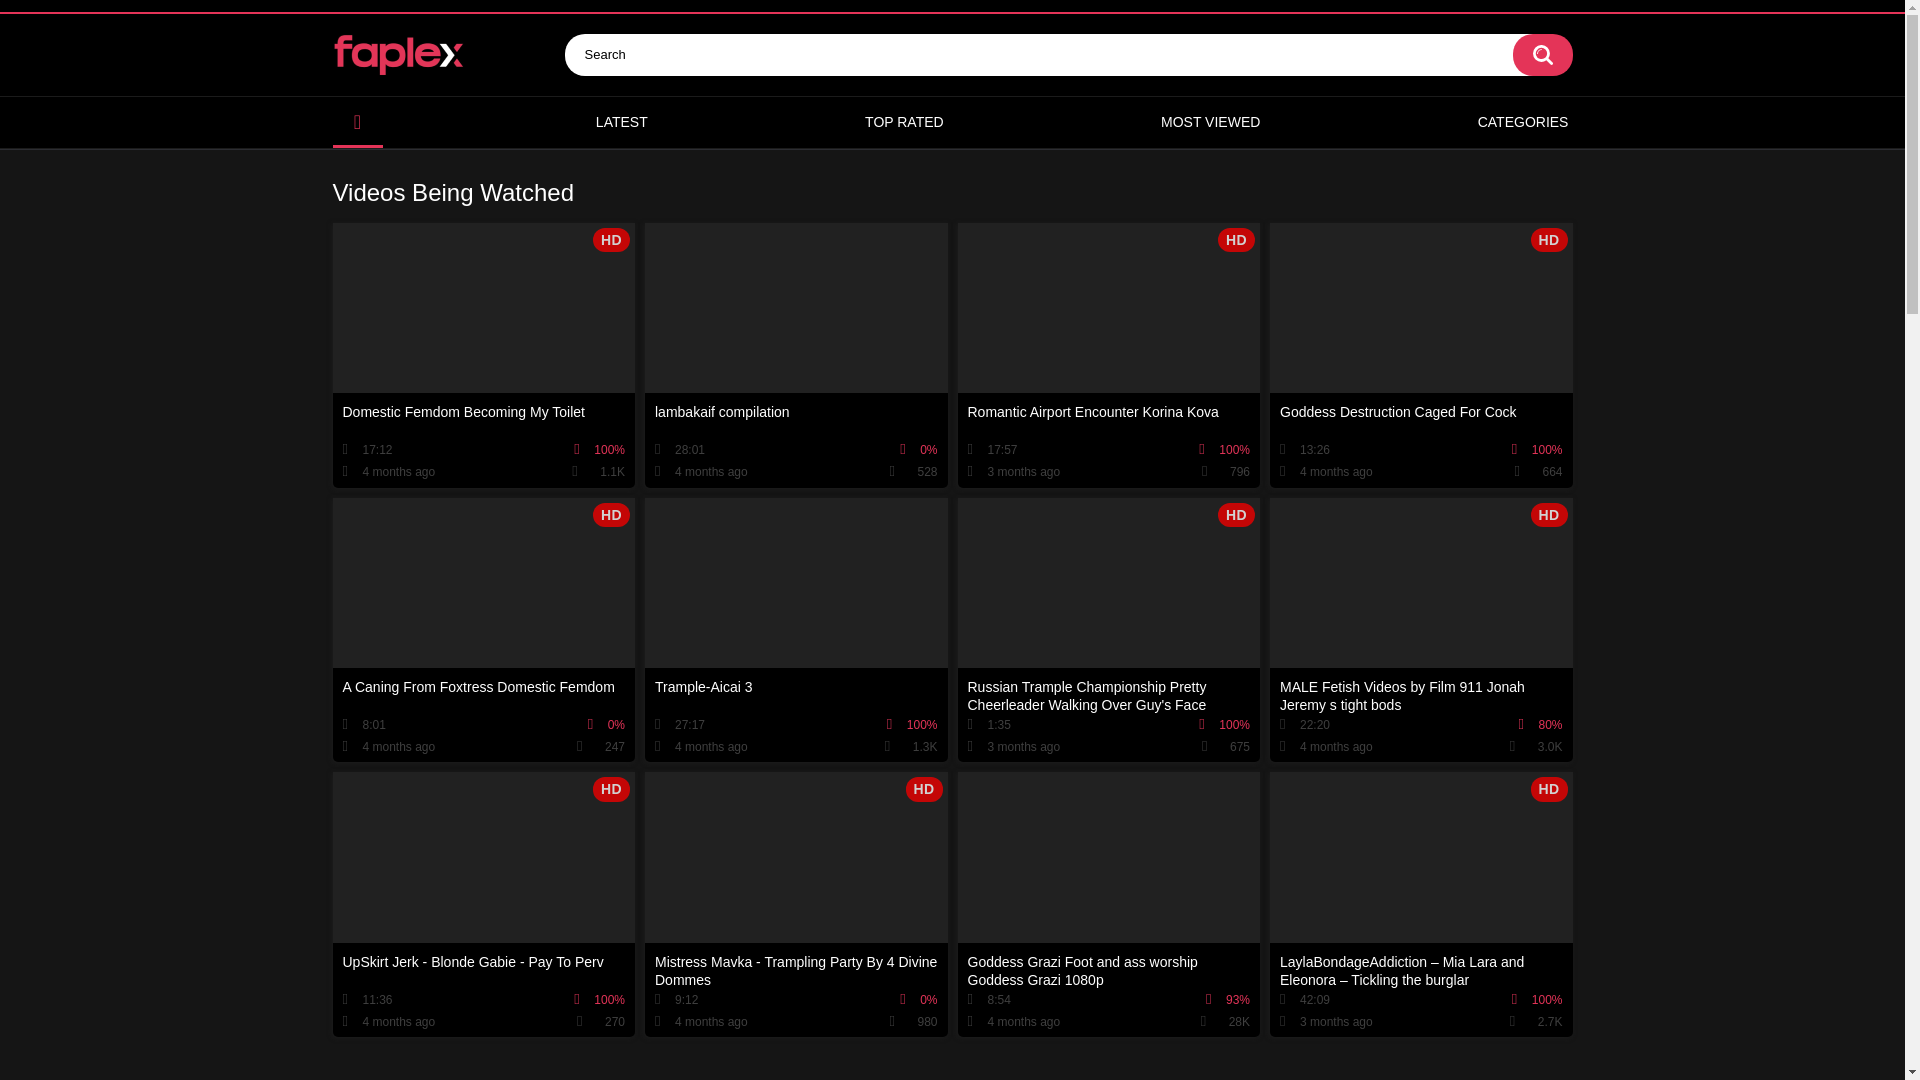 This screenshot has width=1920, height=1080. I want to click on lambakaif compilation, so click(796, 355).